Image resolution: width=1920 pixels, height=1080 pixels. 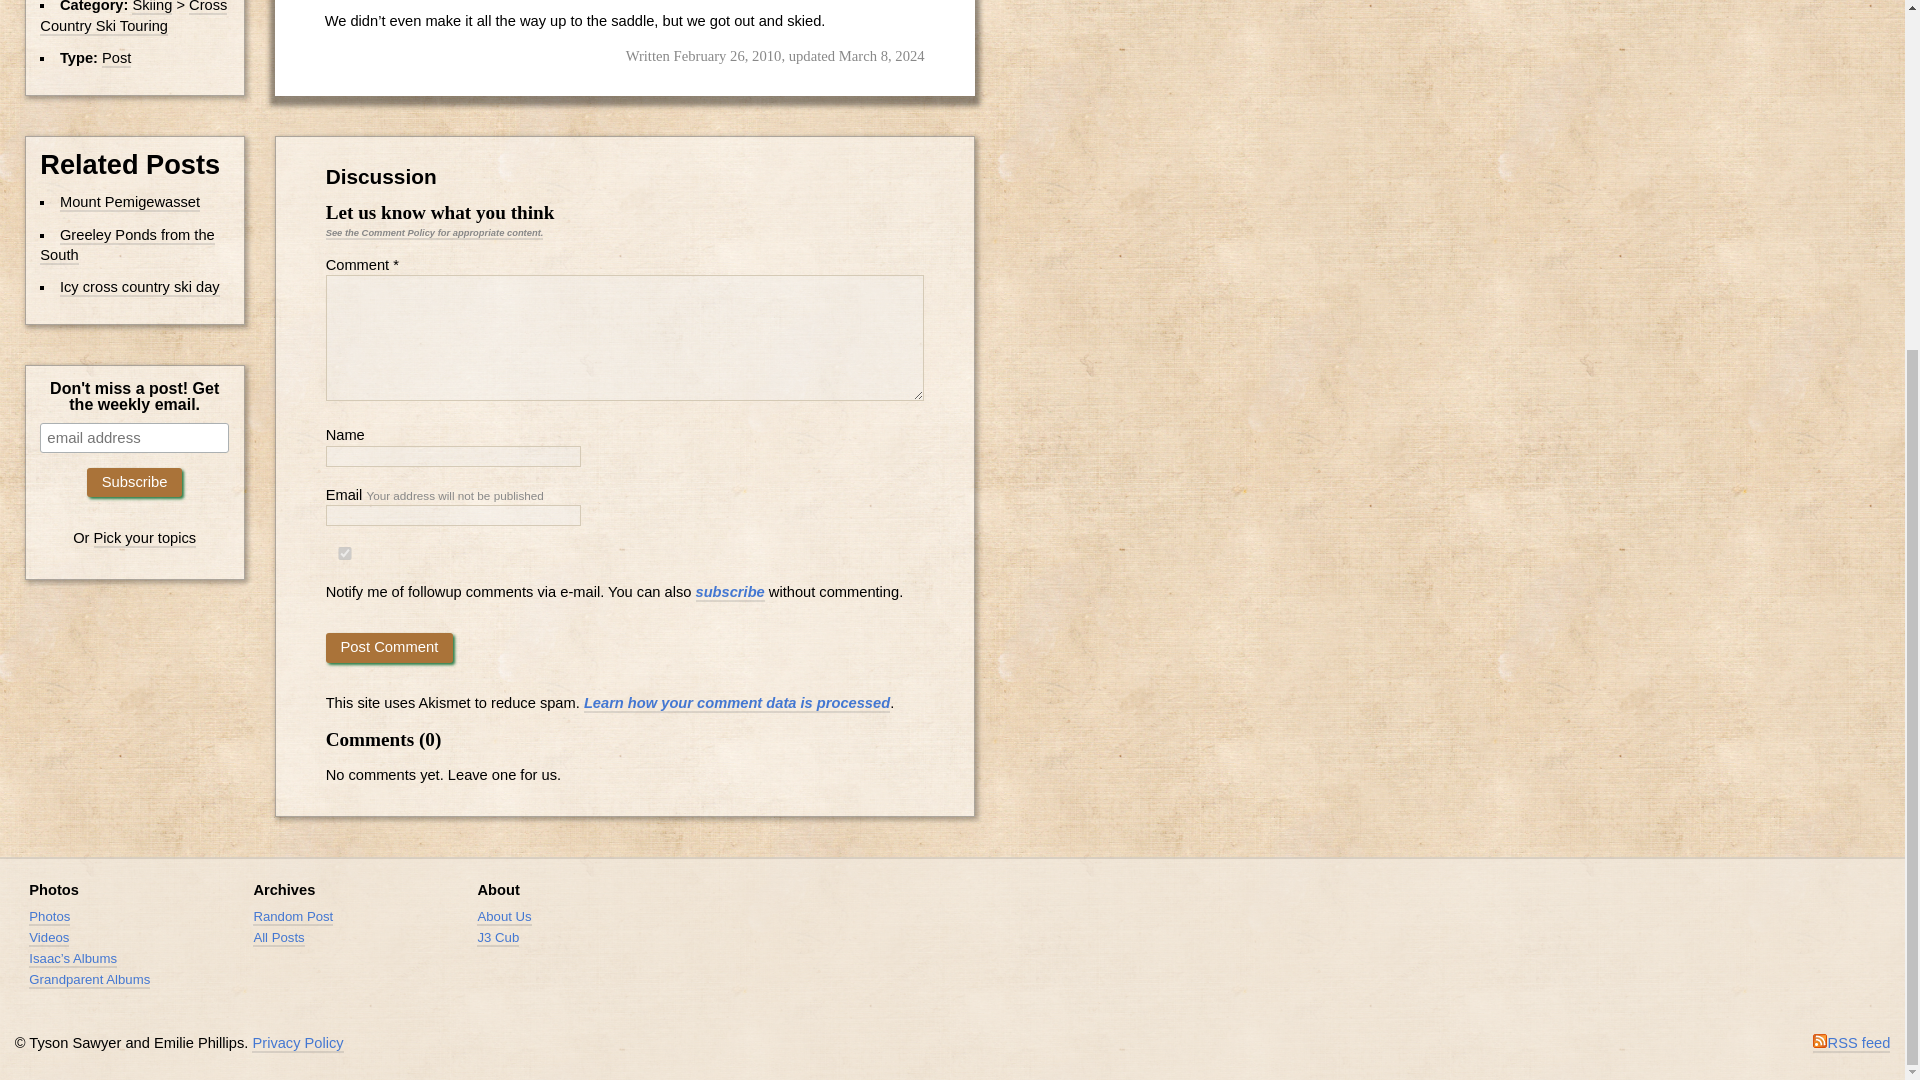 I want to click on Mount Pemigewasset, so click(x=129, y=202).